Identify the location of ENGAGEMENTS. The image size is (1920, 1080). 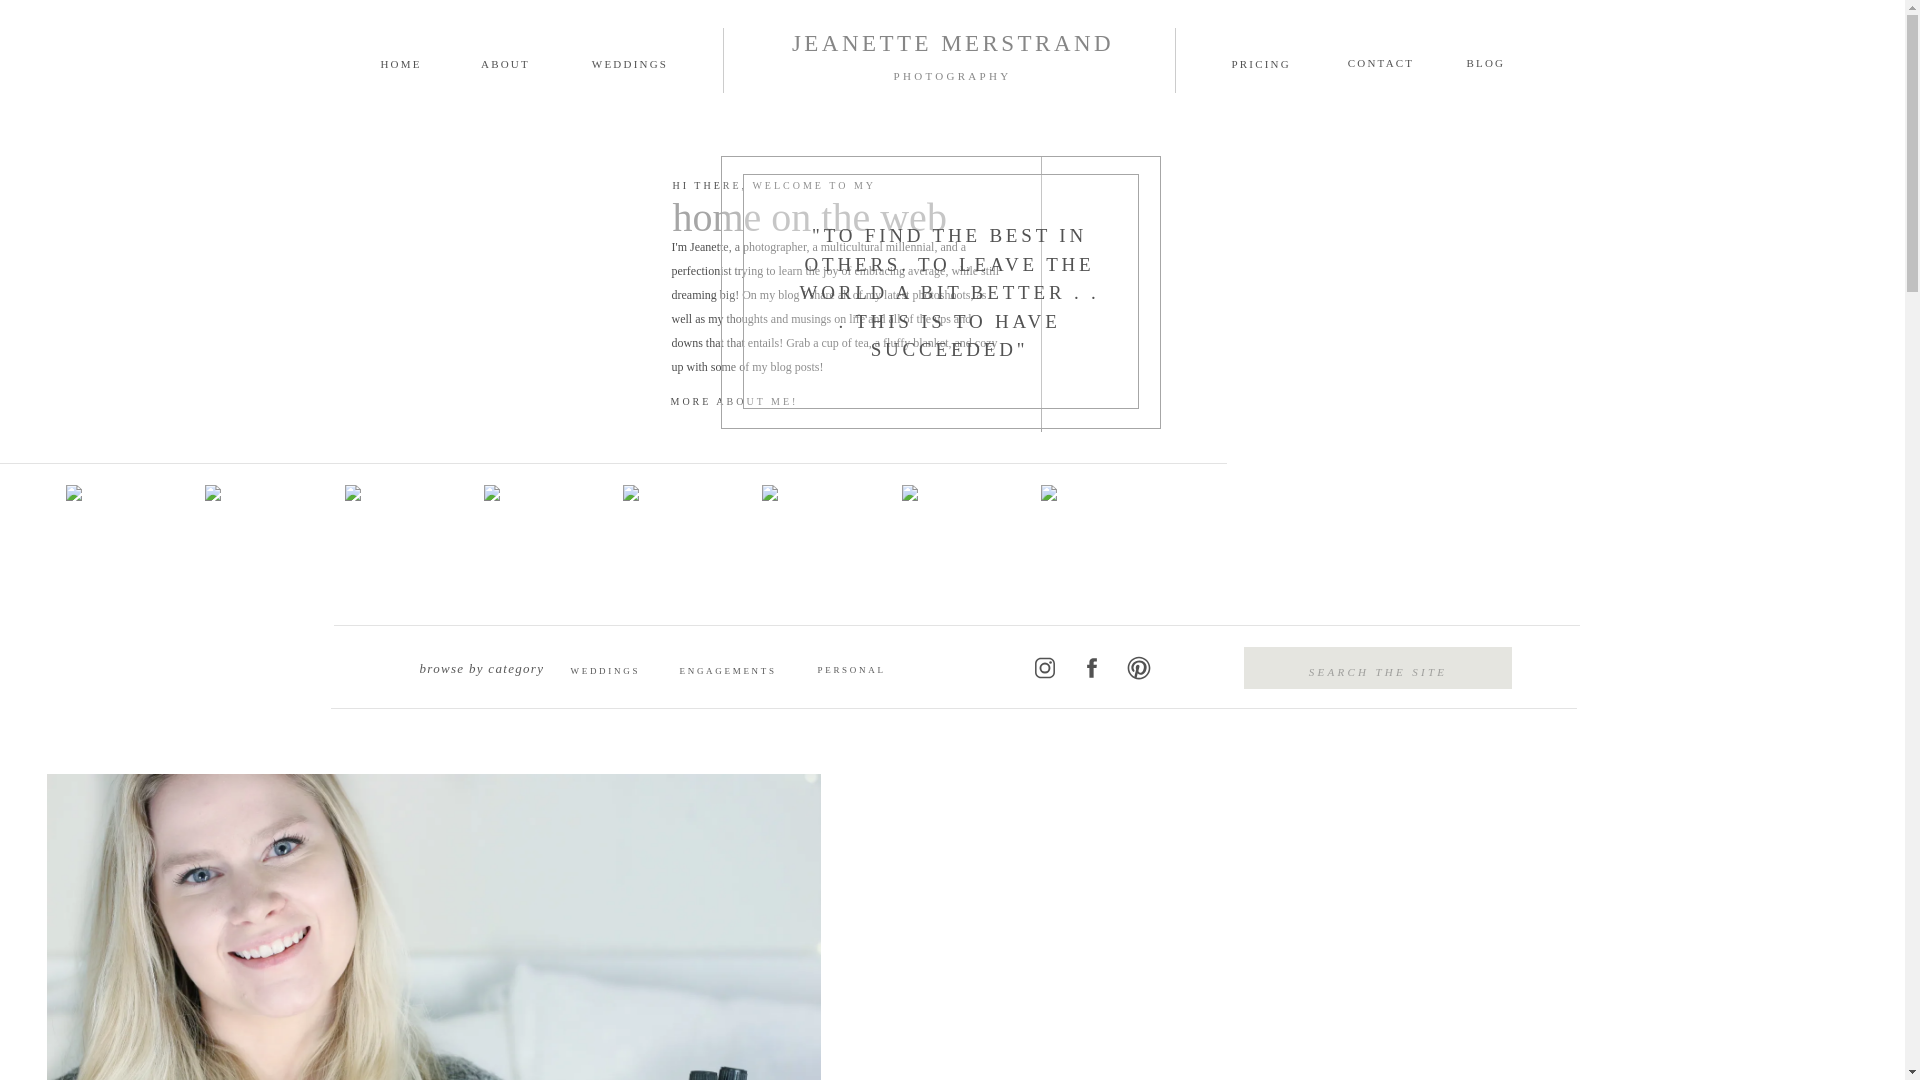
(722, 670).